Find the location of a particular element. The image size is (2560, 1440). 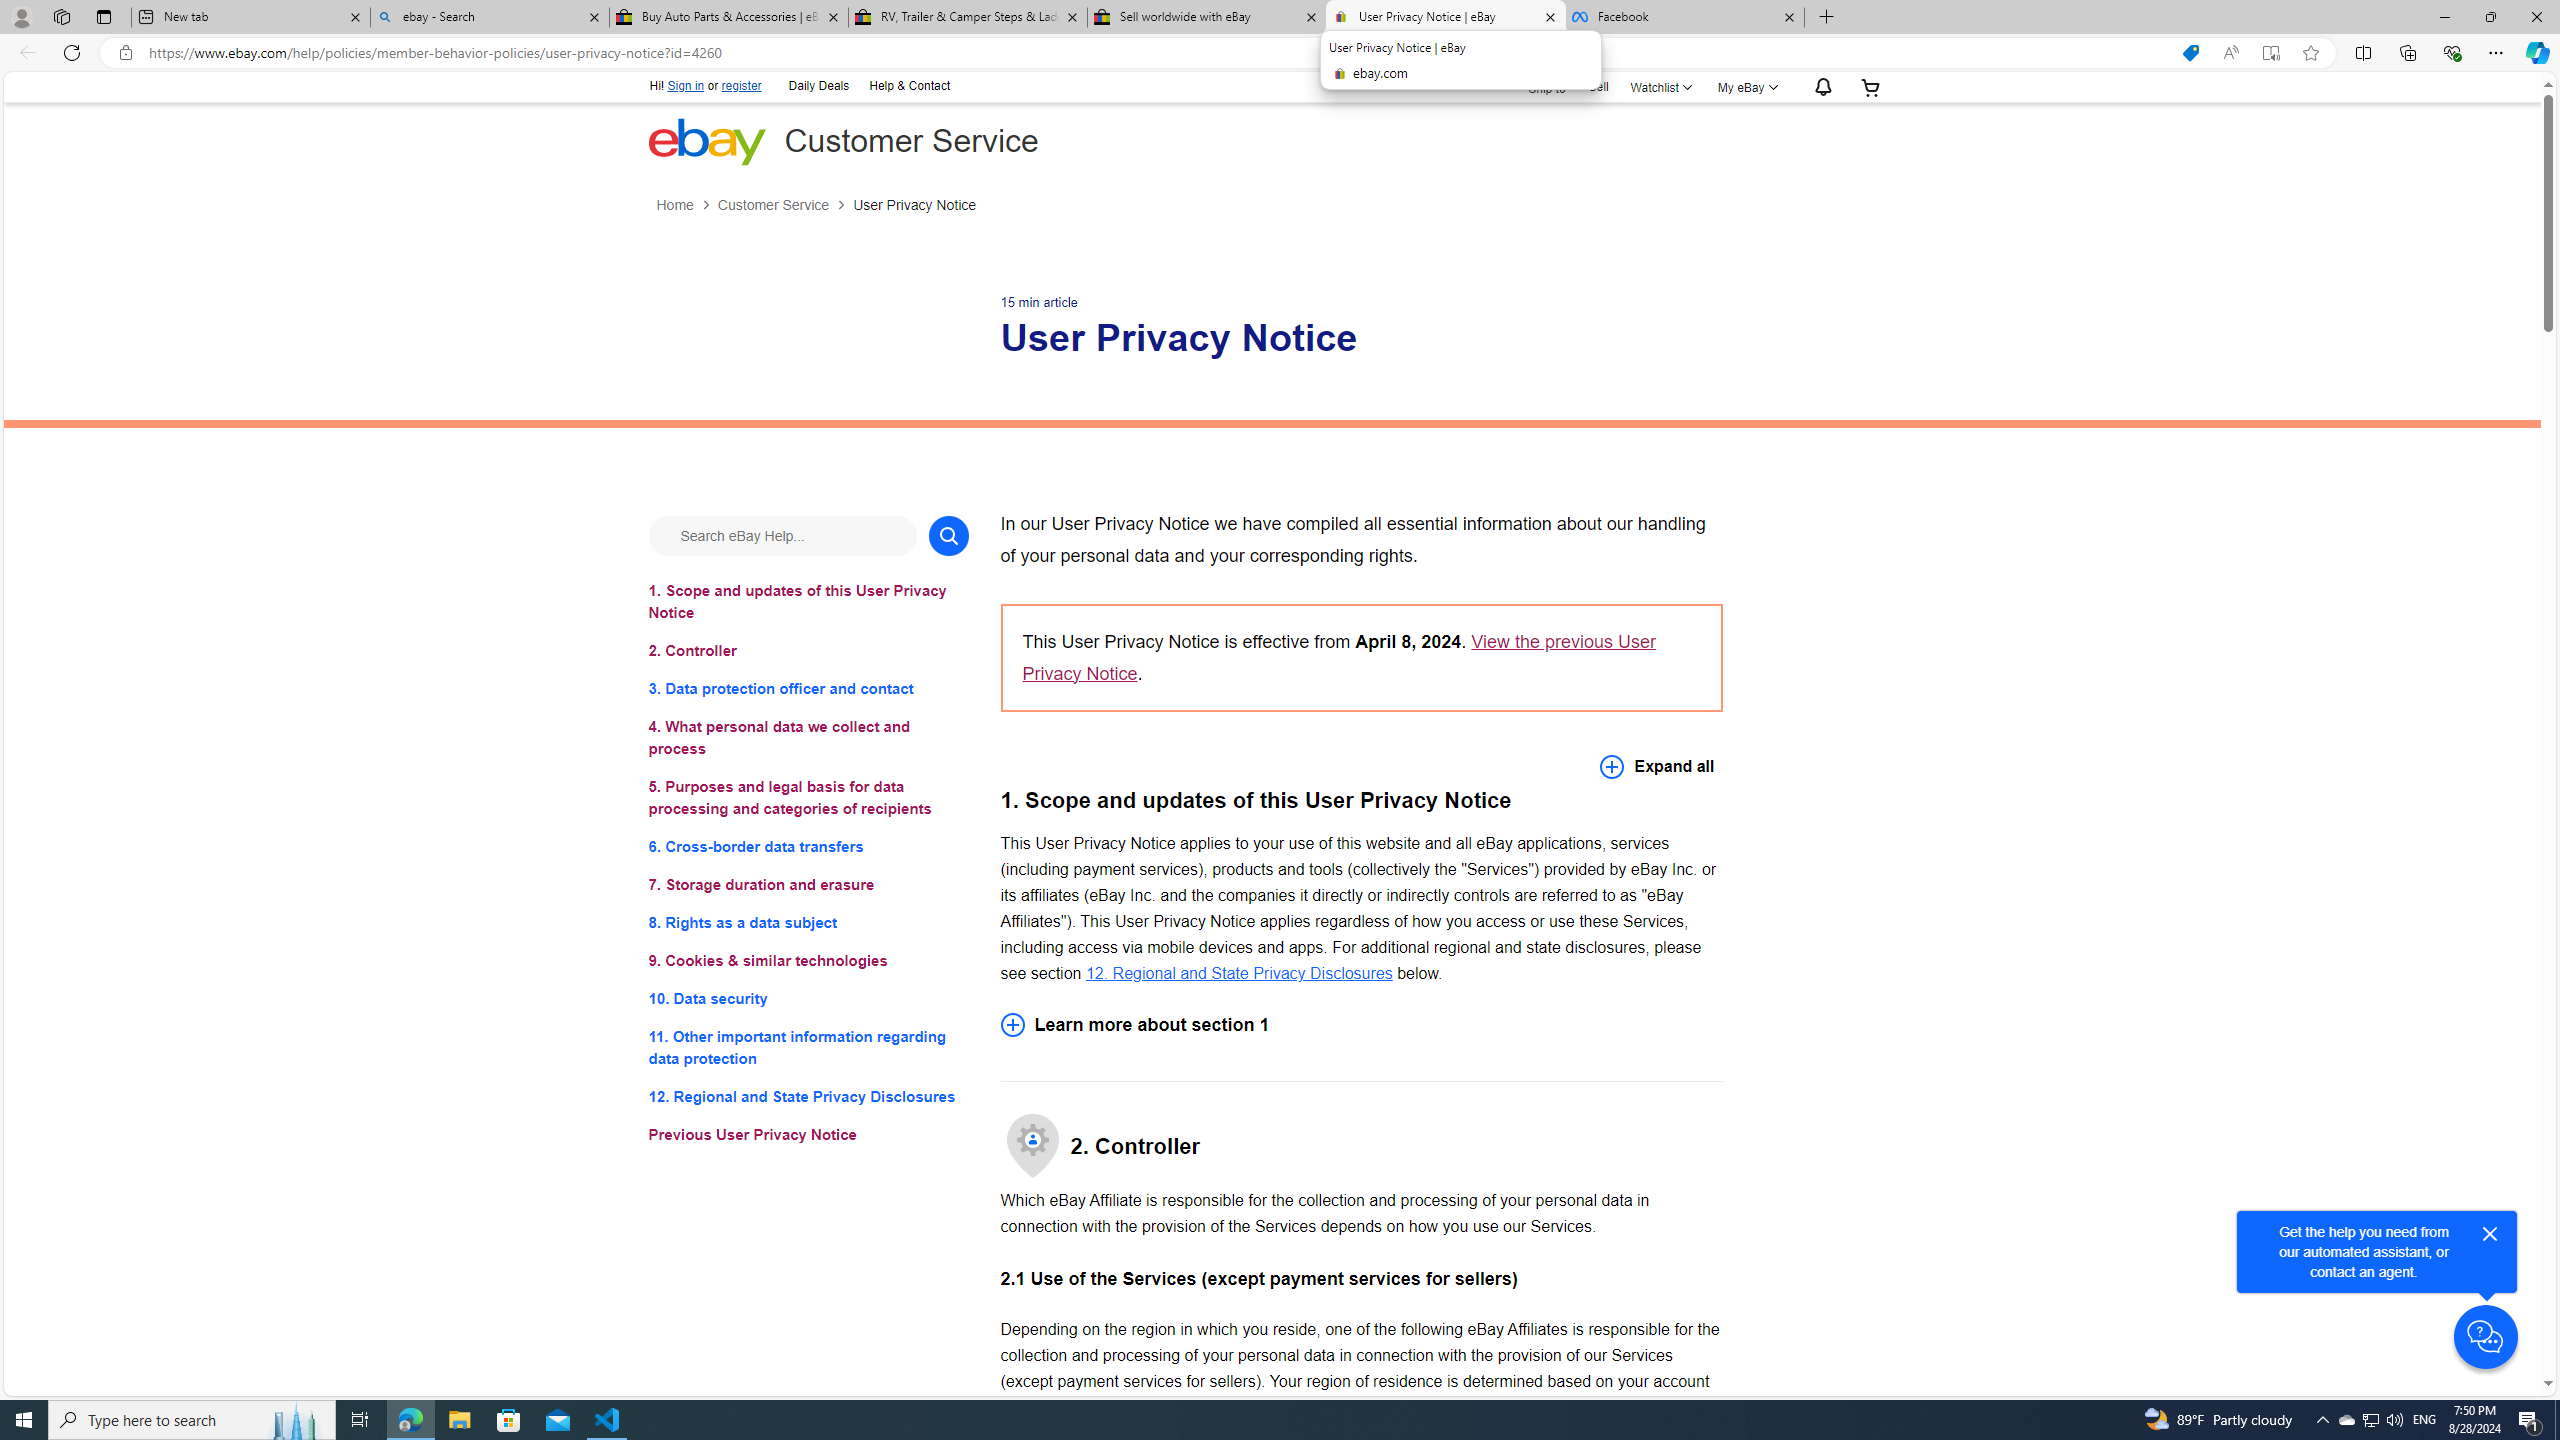

Notifications is located at coordinates (1818, 88).